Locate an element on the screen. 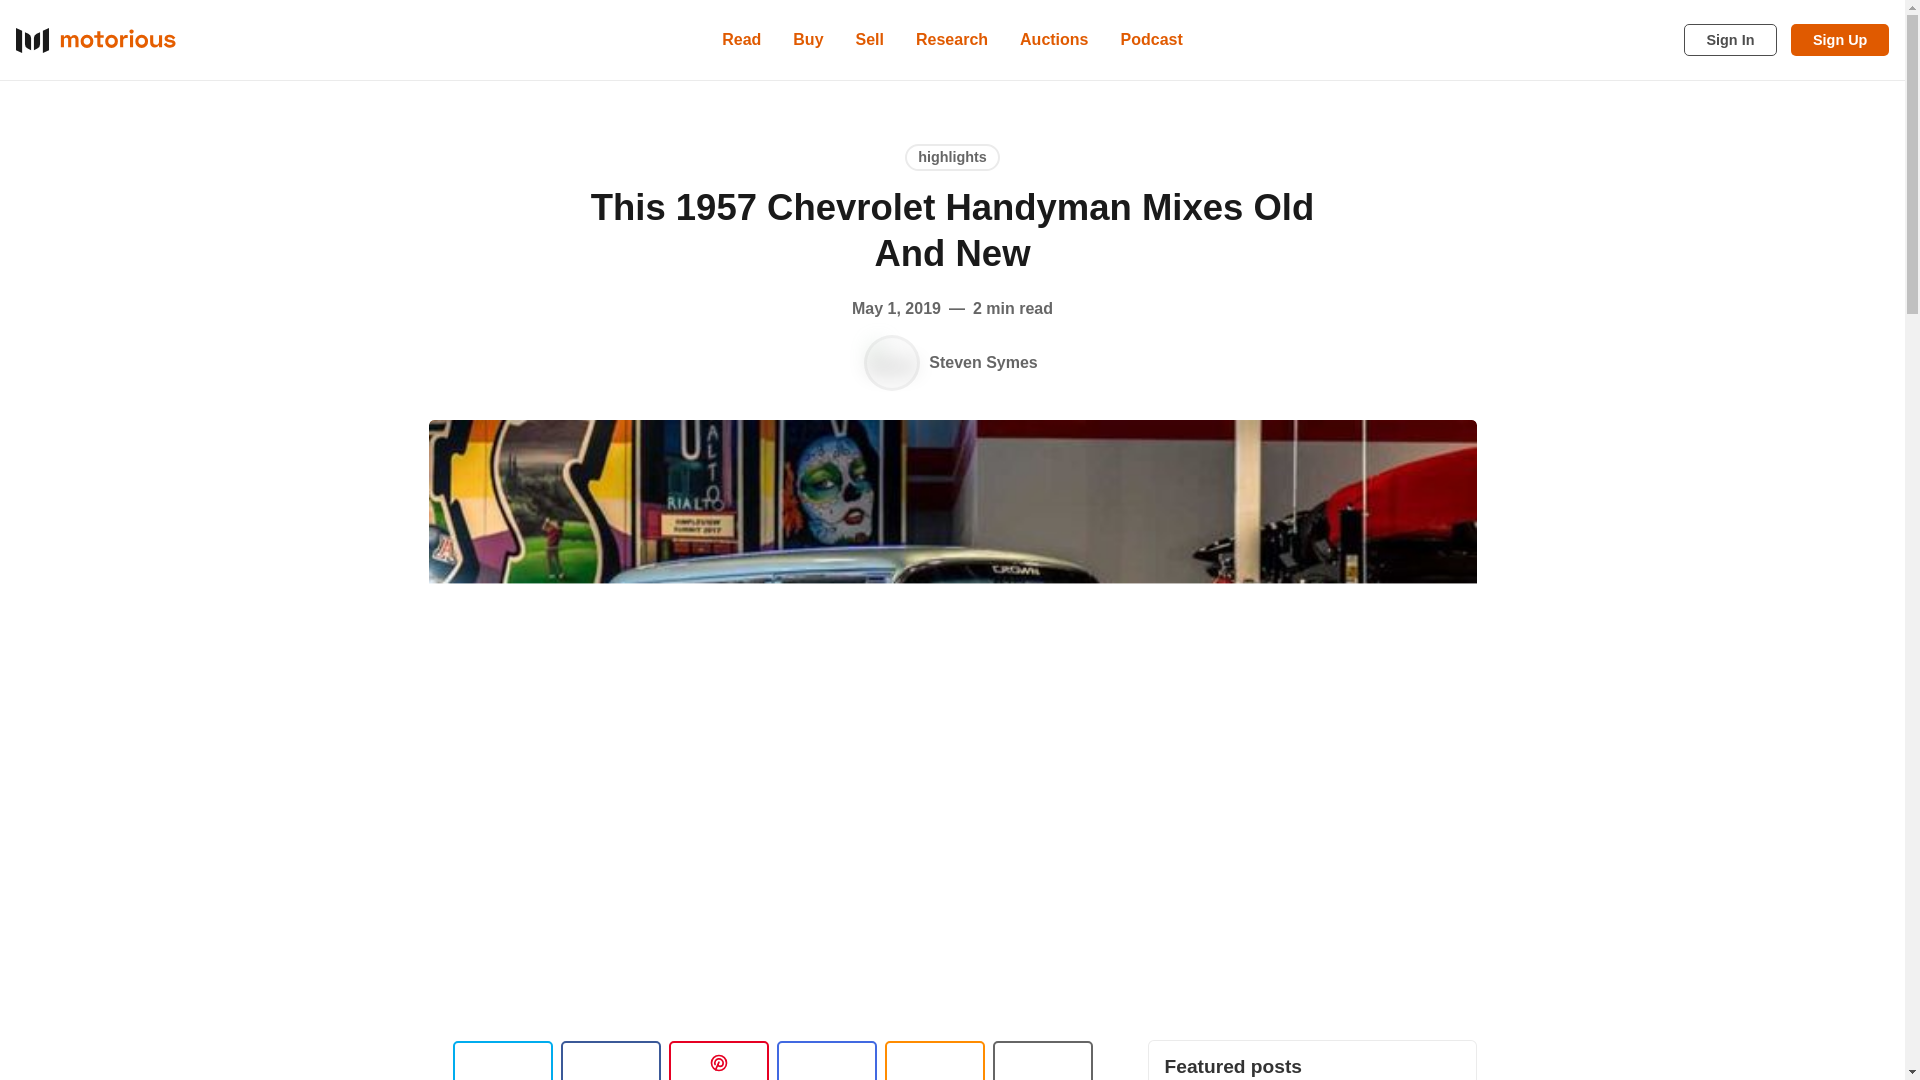 This screenshot has height=1080, width=1920. Share by email is located at coordinates (825, 1060).